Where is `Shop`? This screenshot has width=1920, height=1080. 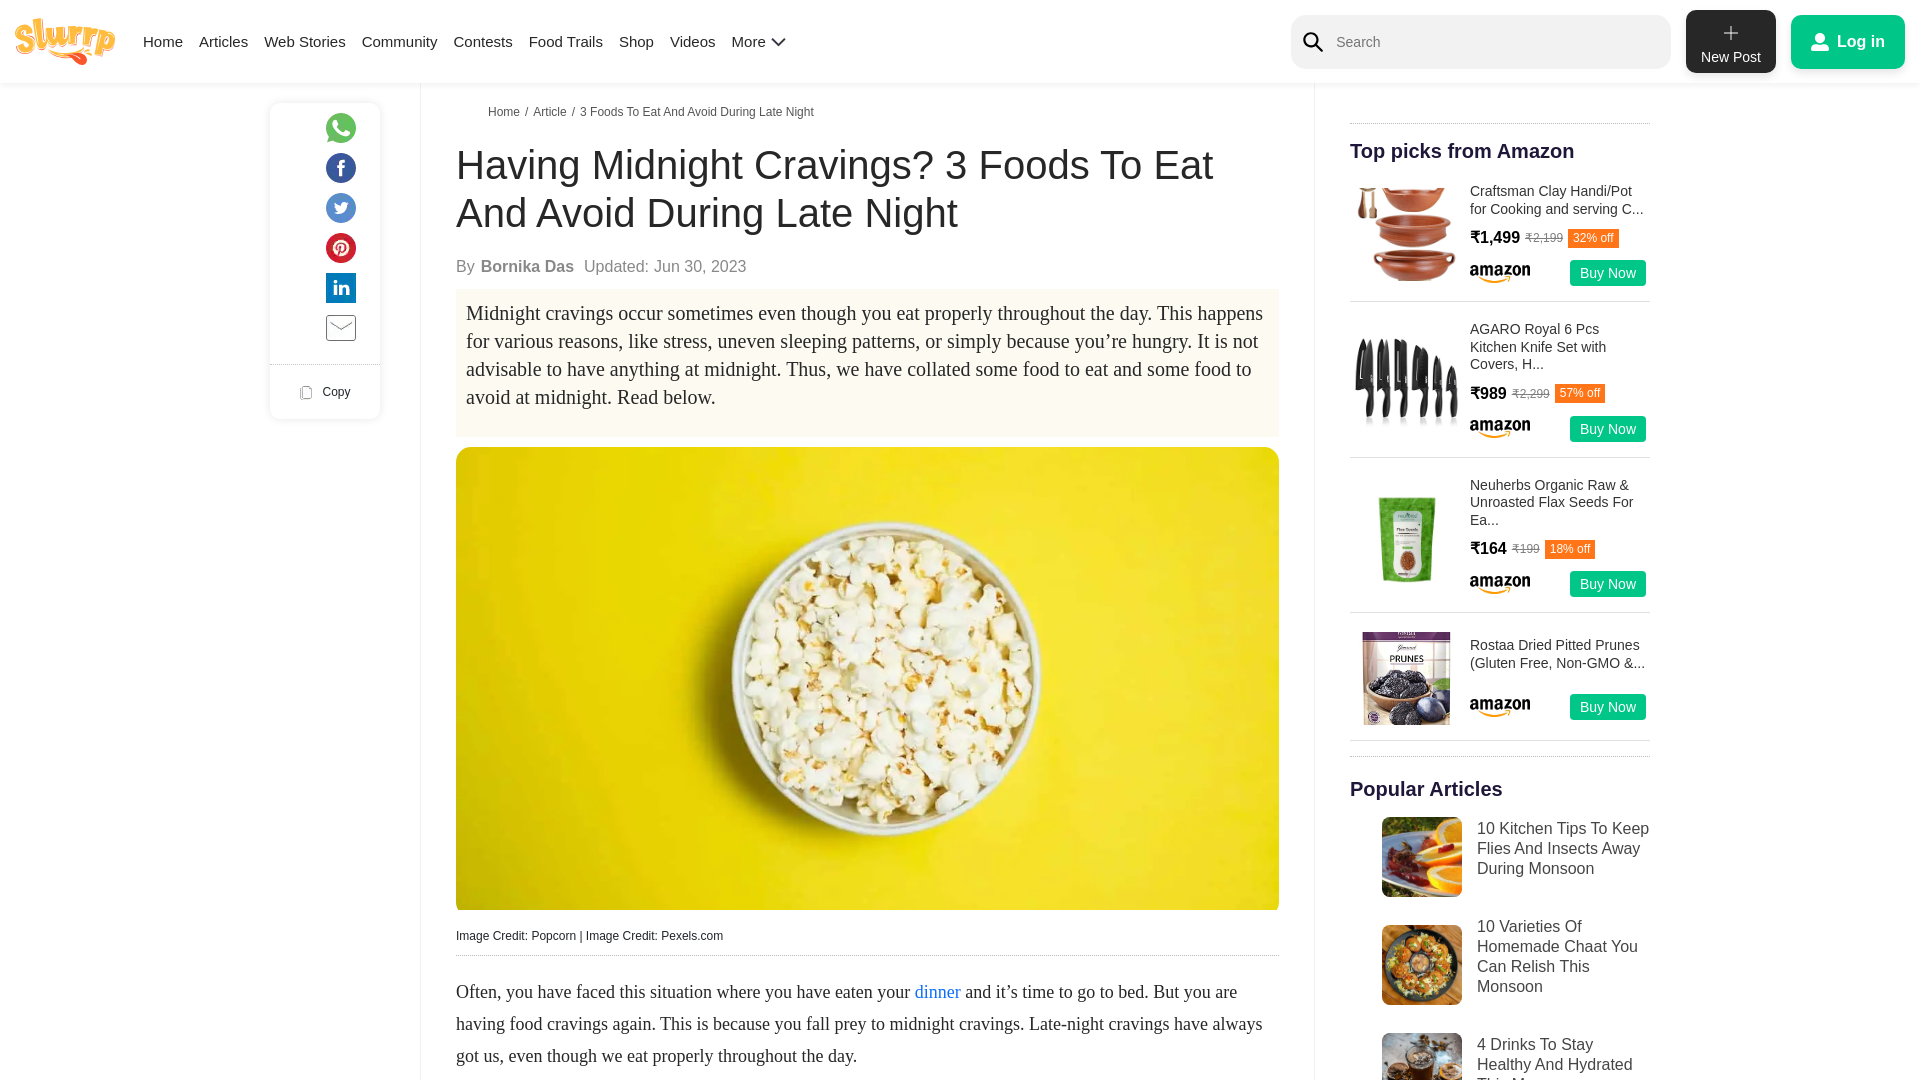
Shop is located at coordinates (636, 41).